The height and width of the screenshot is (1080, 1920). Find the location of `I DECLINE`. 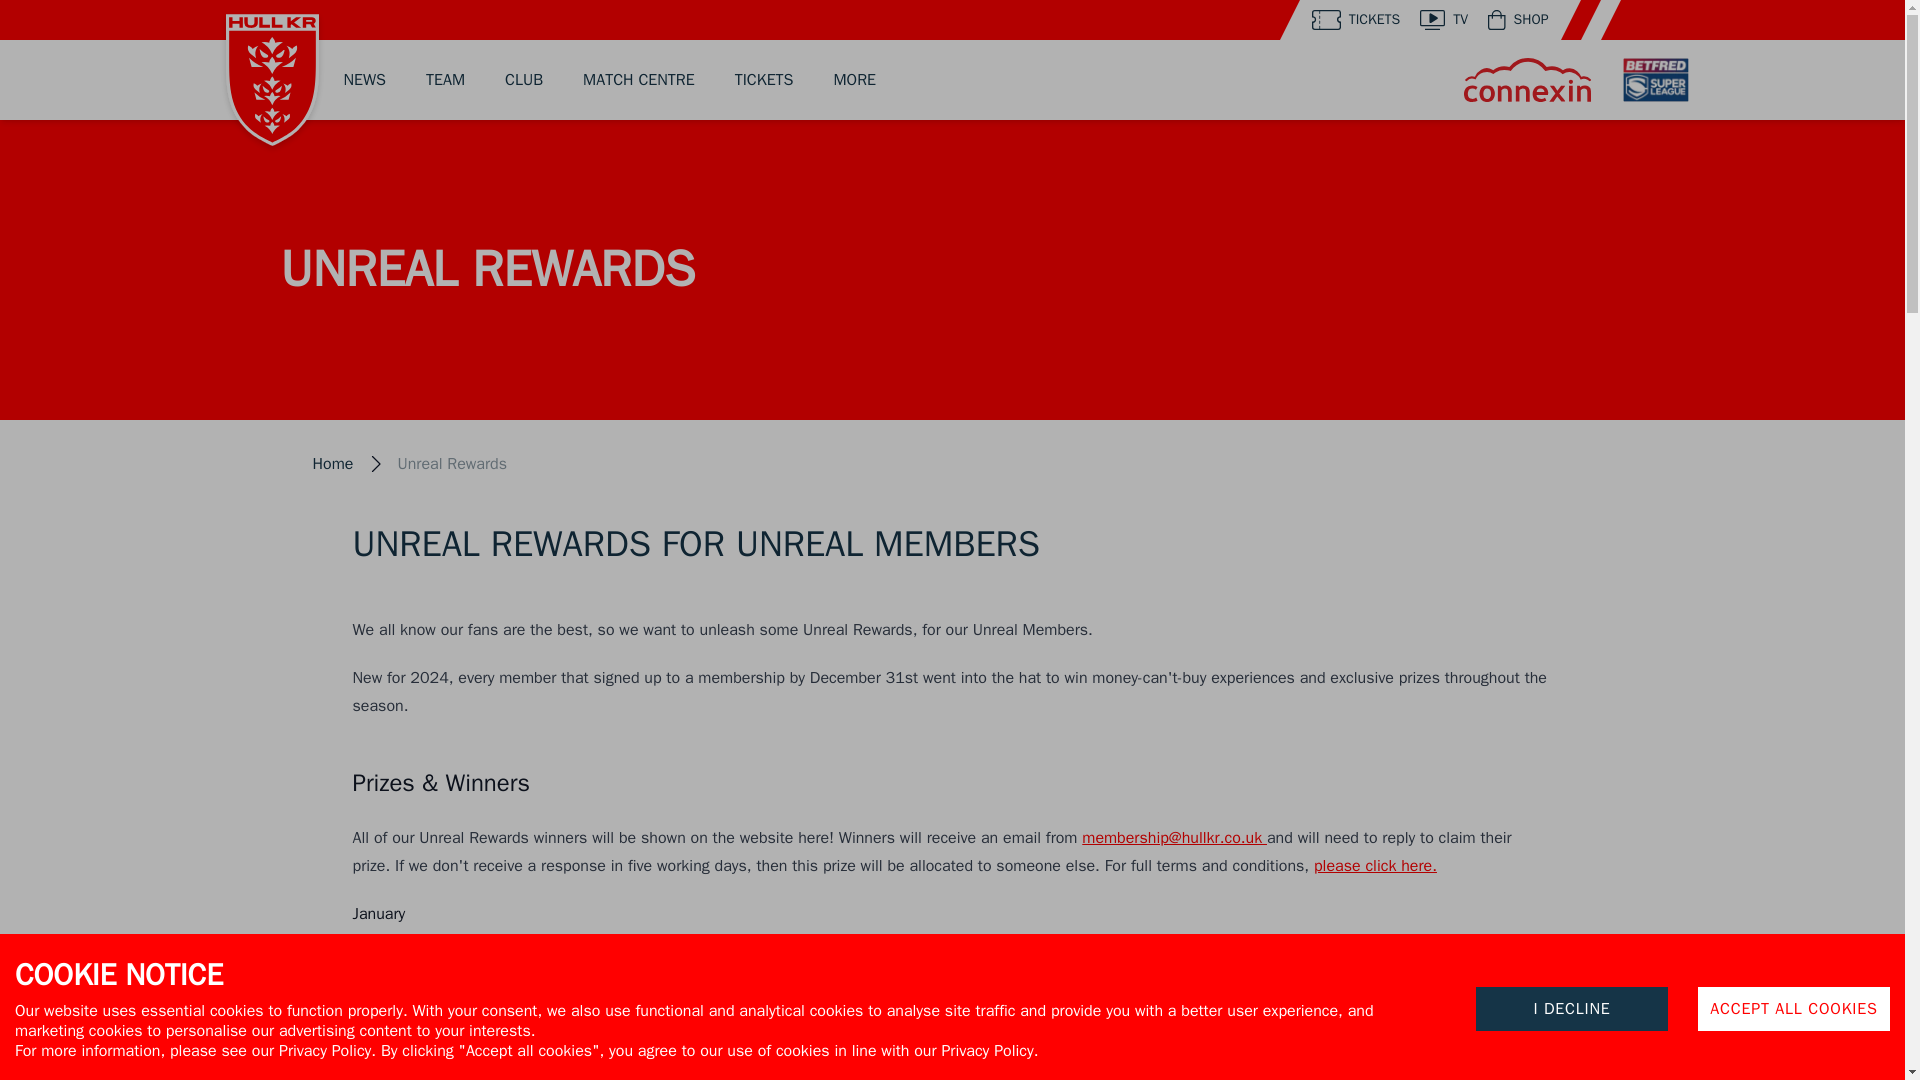

I DECLINE is located at coordinates (1572, 1009).